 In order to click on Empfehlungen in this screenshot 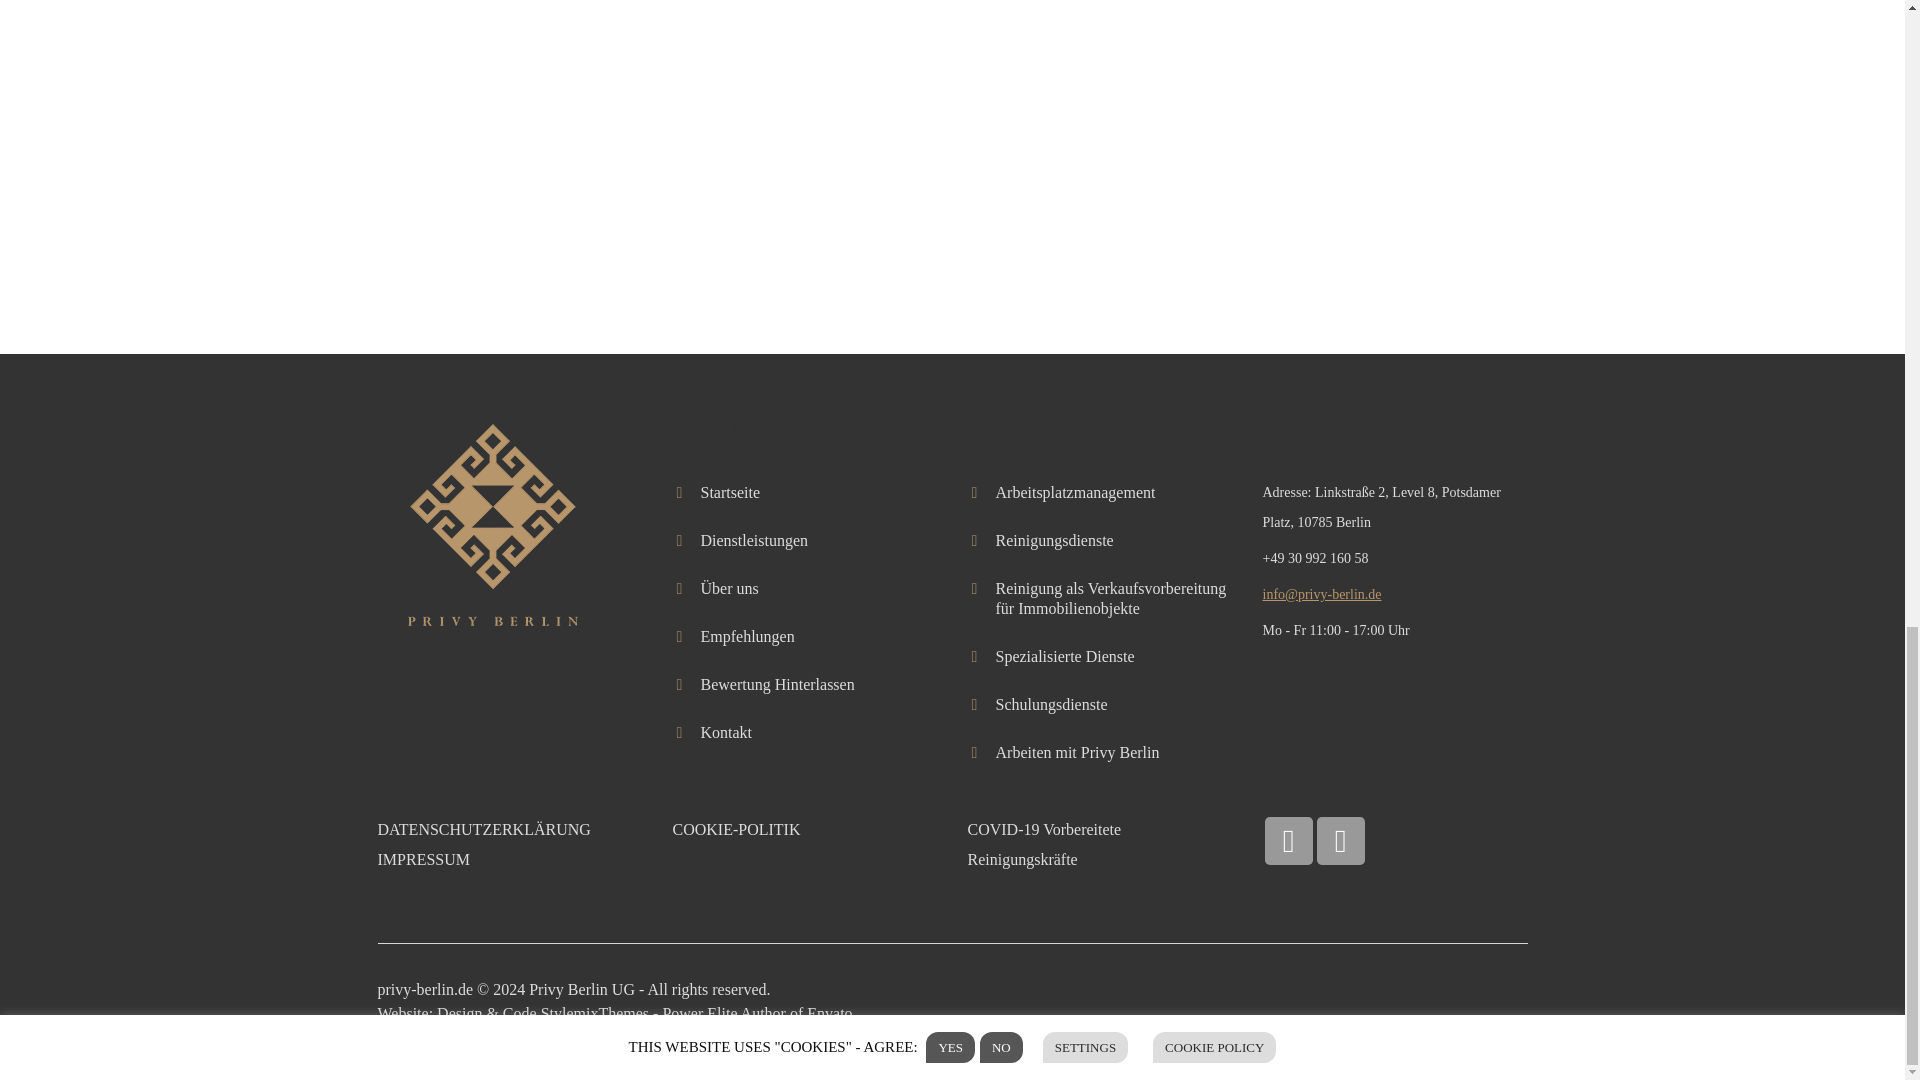, I will do `click(747, 636)`.